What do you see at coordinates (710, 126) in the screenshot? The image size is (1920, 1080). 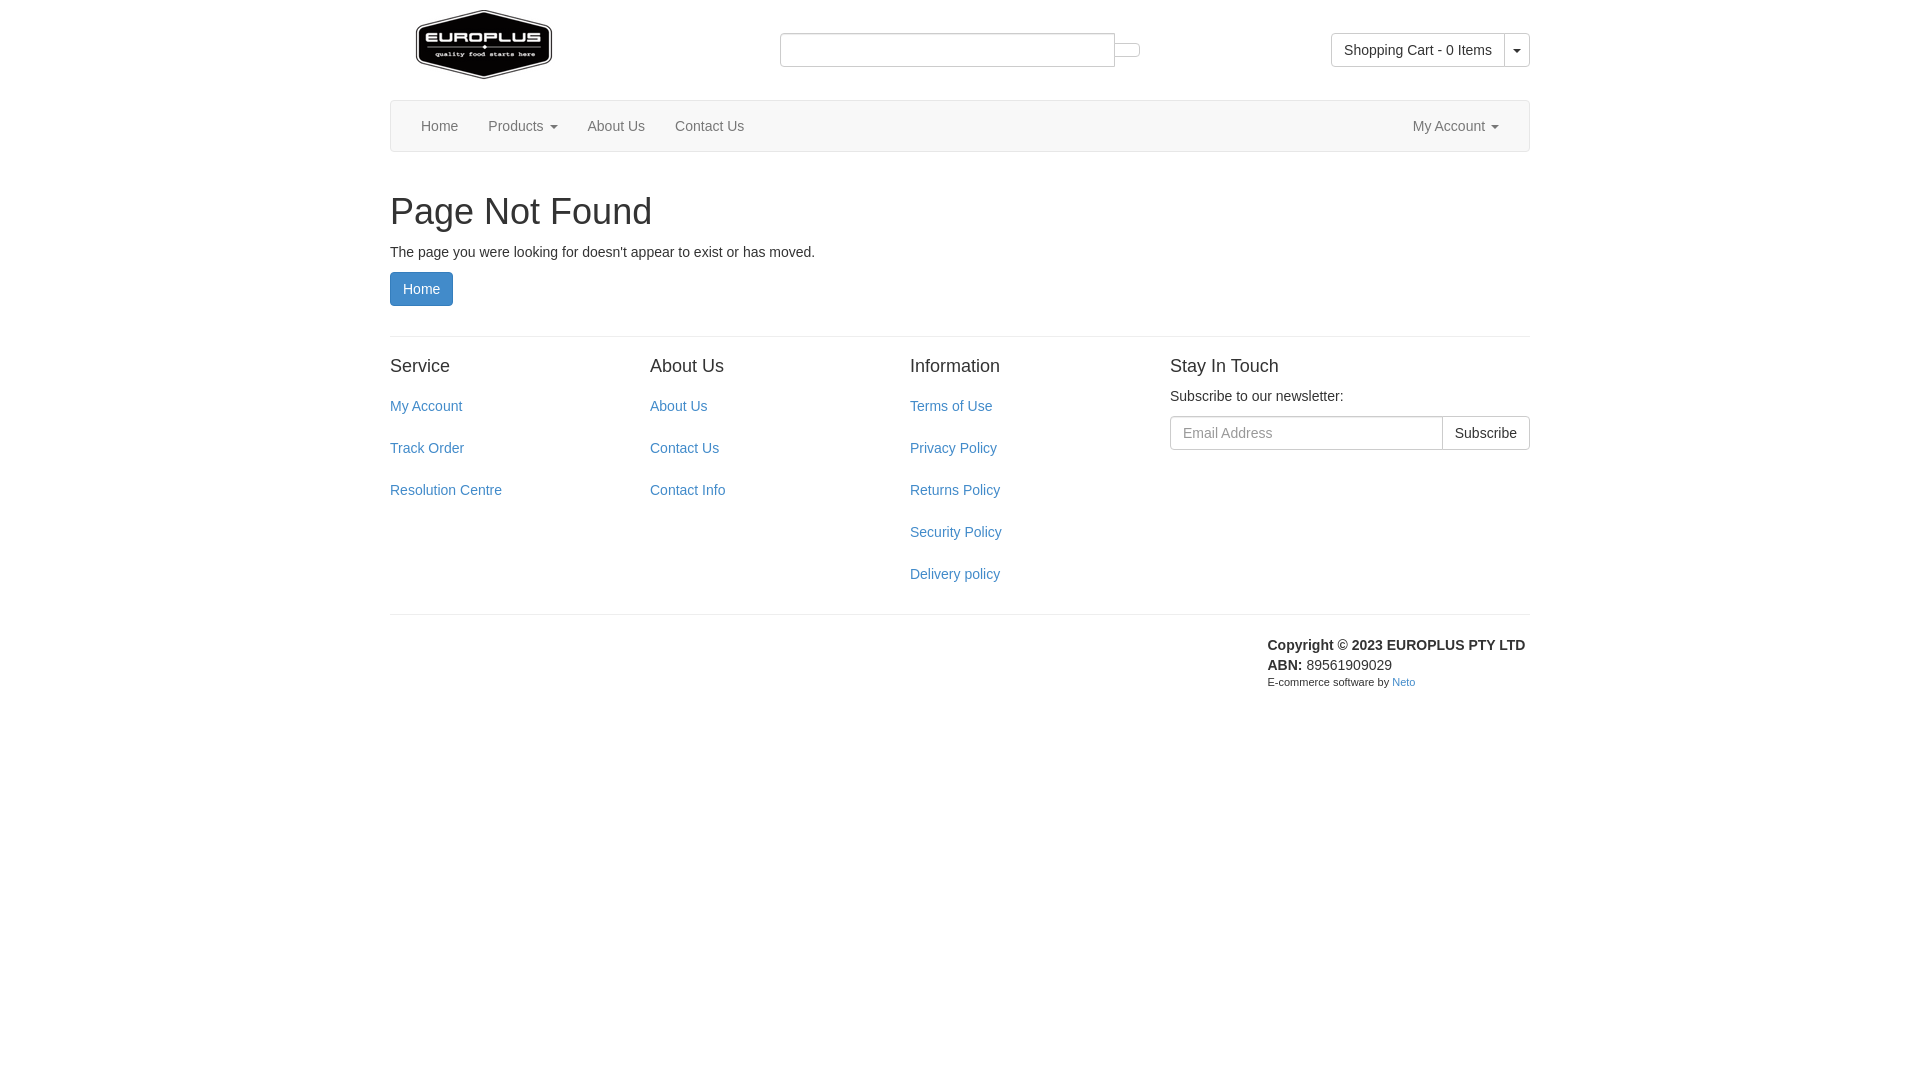 I see `Contact Us` at bounding box center [710, 126].